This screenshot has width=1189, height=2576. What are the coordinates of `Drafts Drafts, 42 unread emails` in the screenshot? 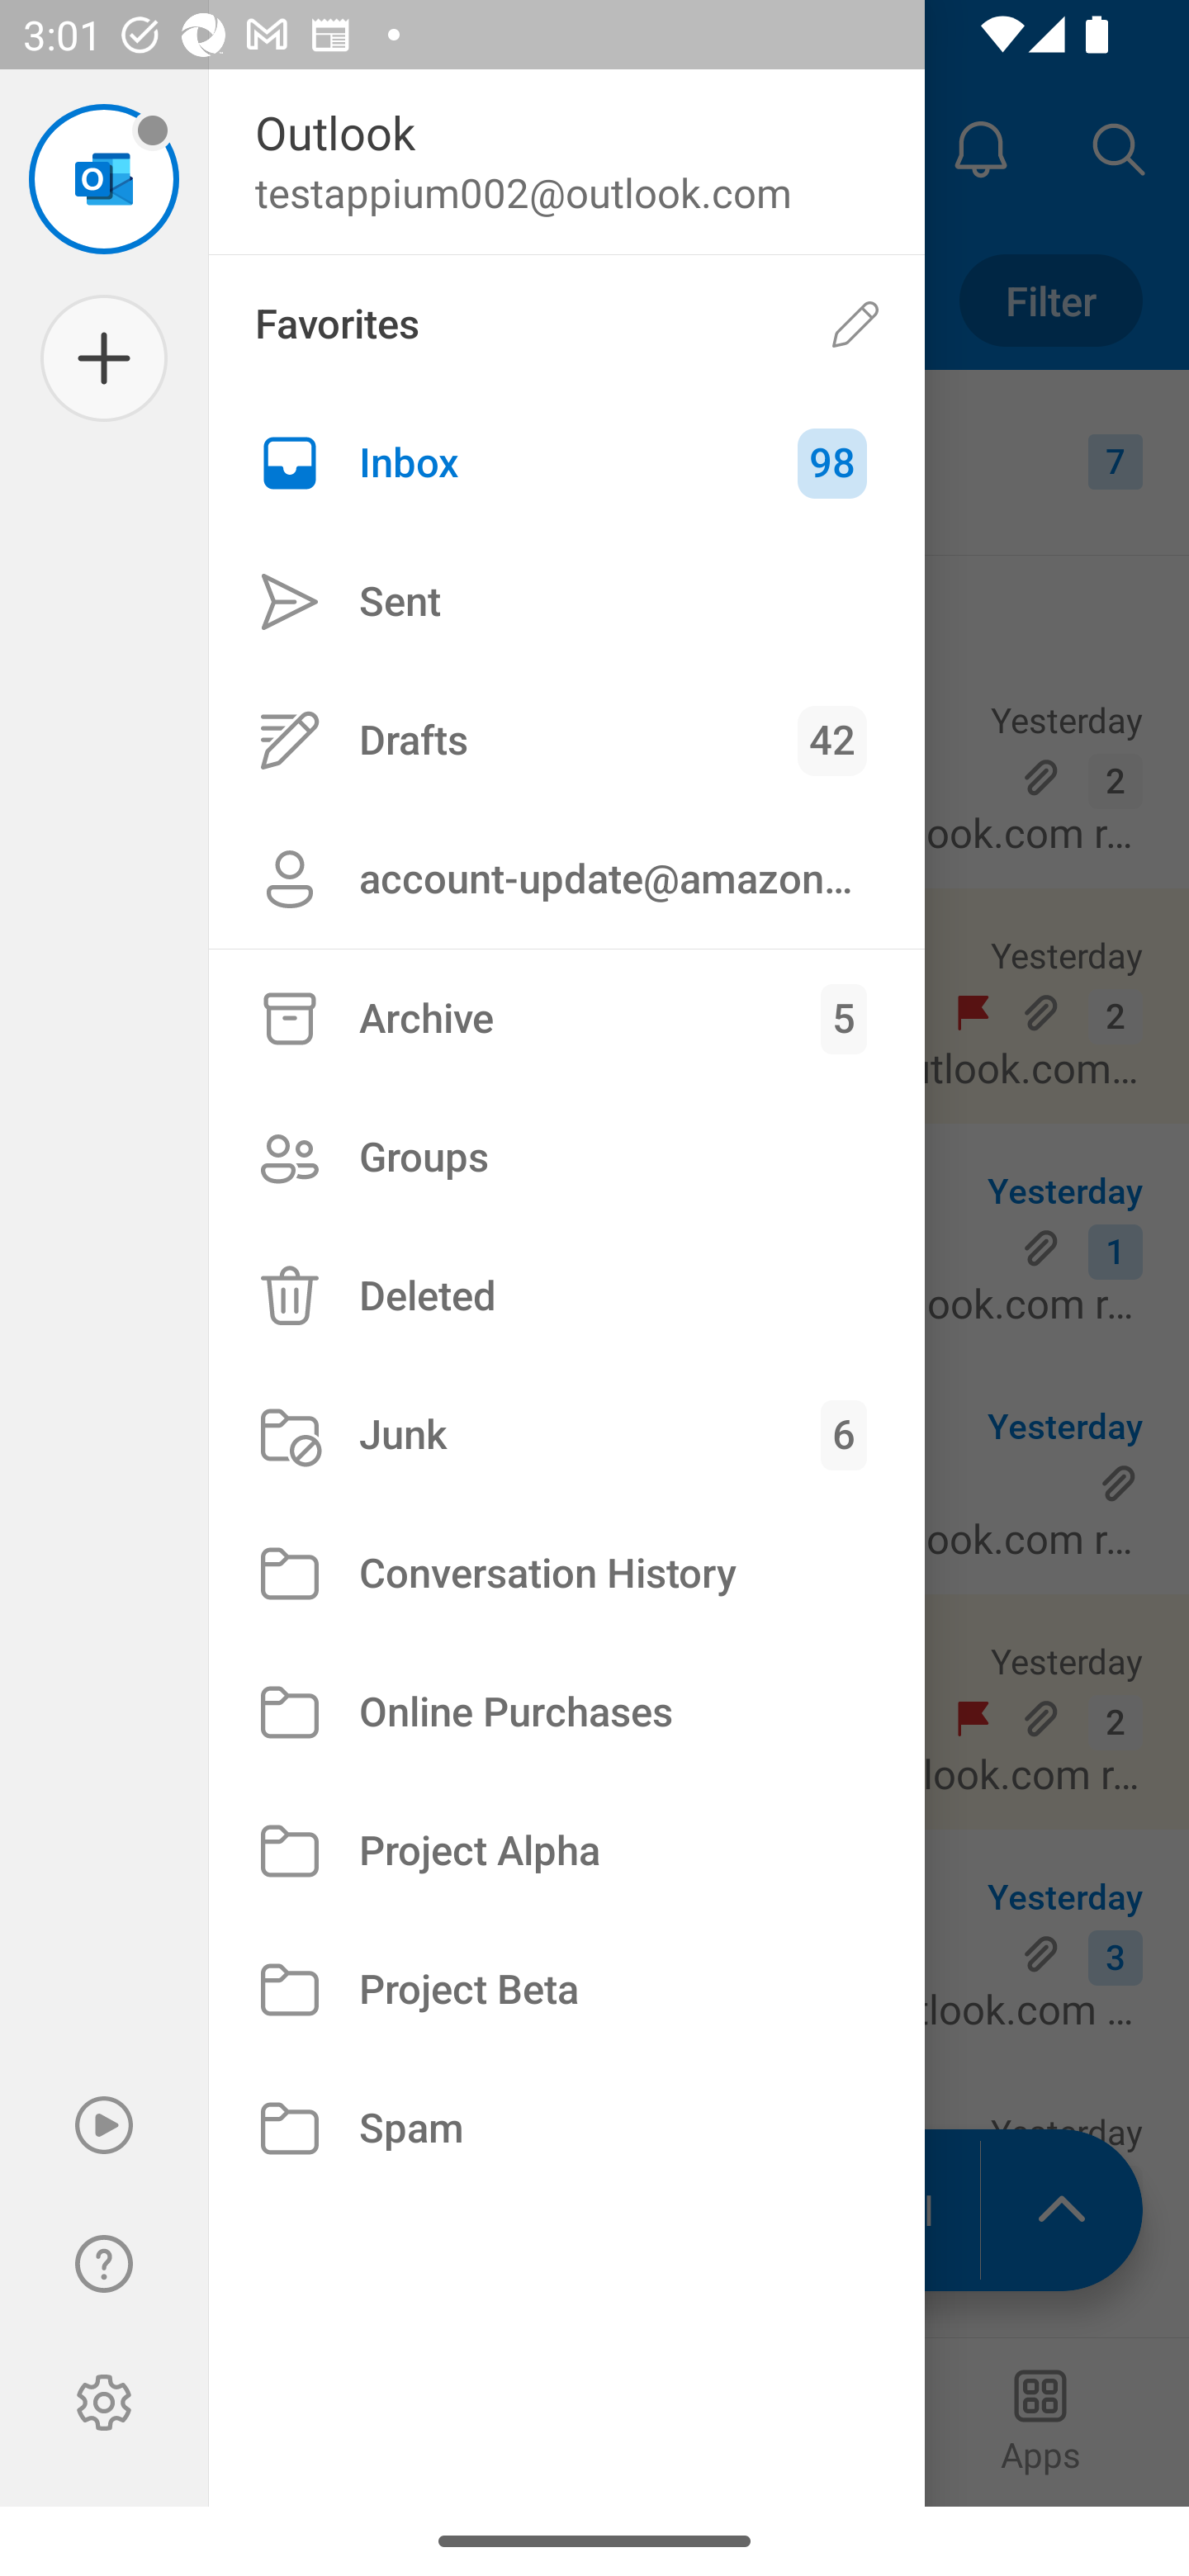 It's located at (566, 740).